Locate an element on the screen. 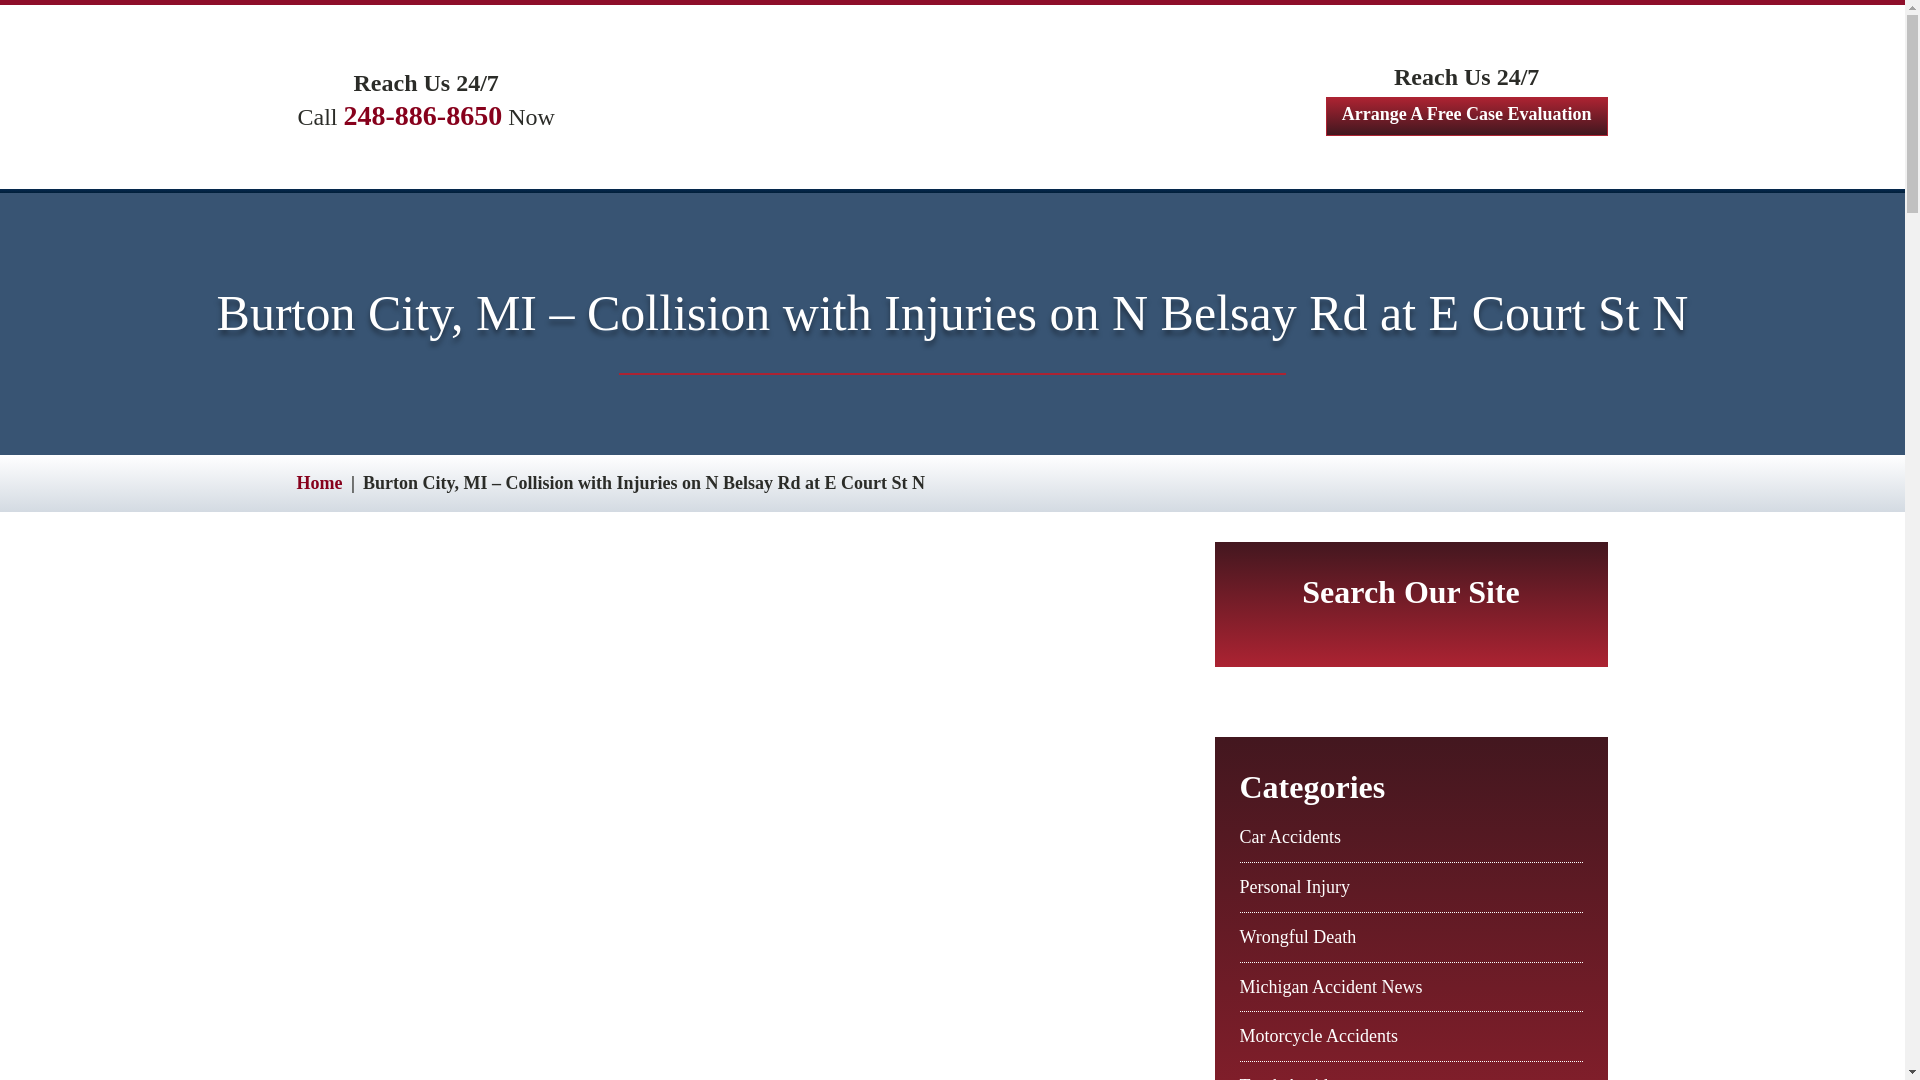 This screenshot has width=1920, height=1080. Car Accidents is located at coordinates (1290, 836).